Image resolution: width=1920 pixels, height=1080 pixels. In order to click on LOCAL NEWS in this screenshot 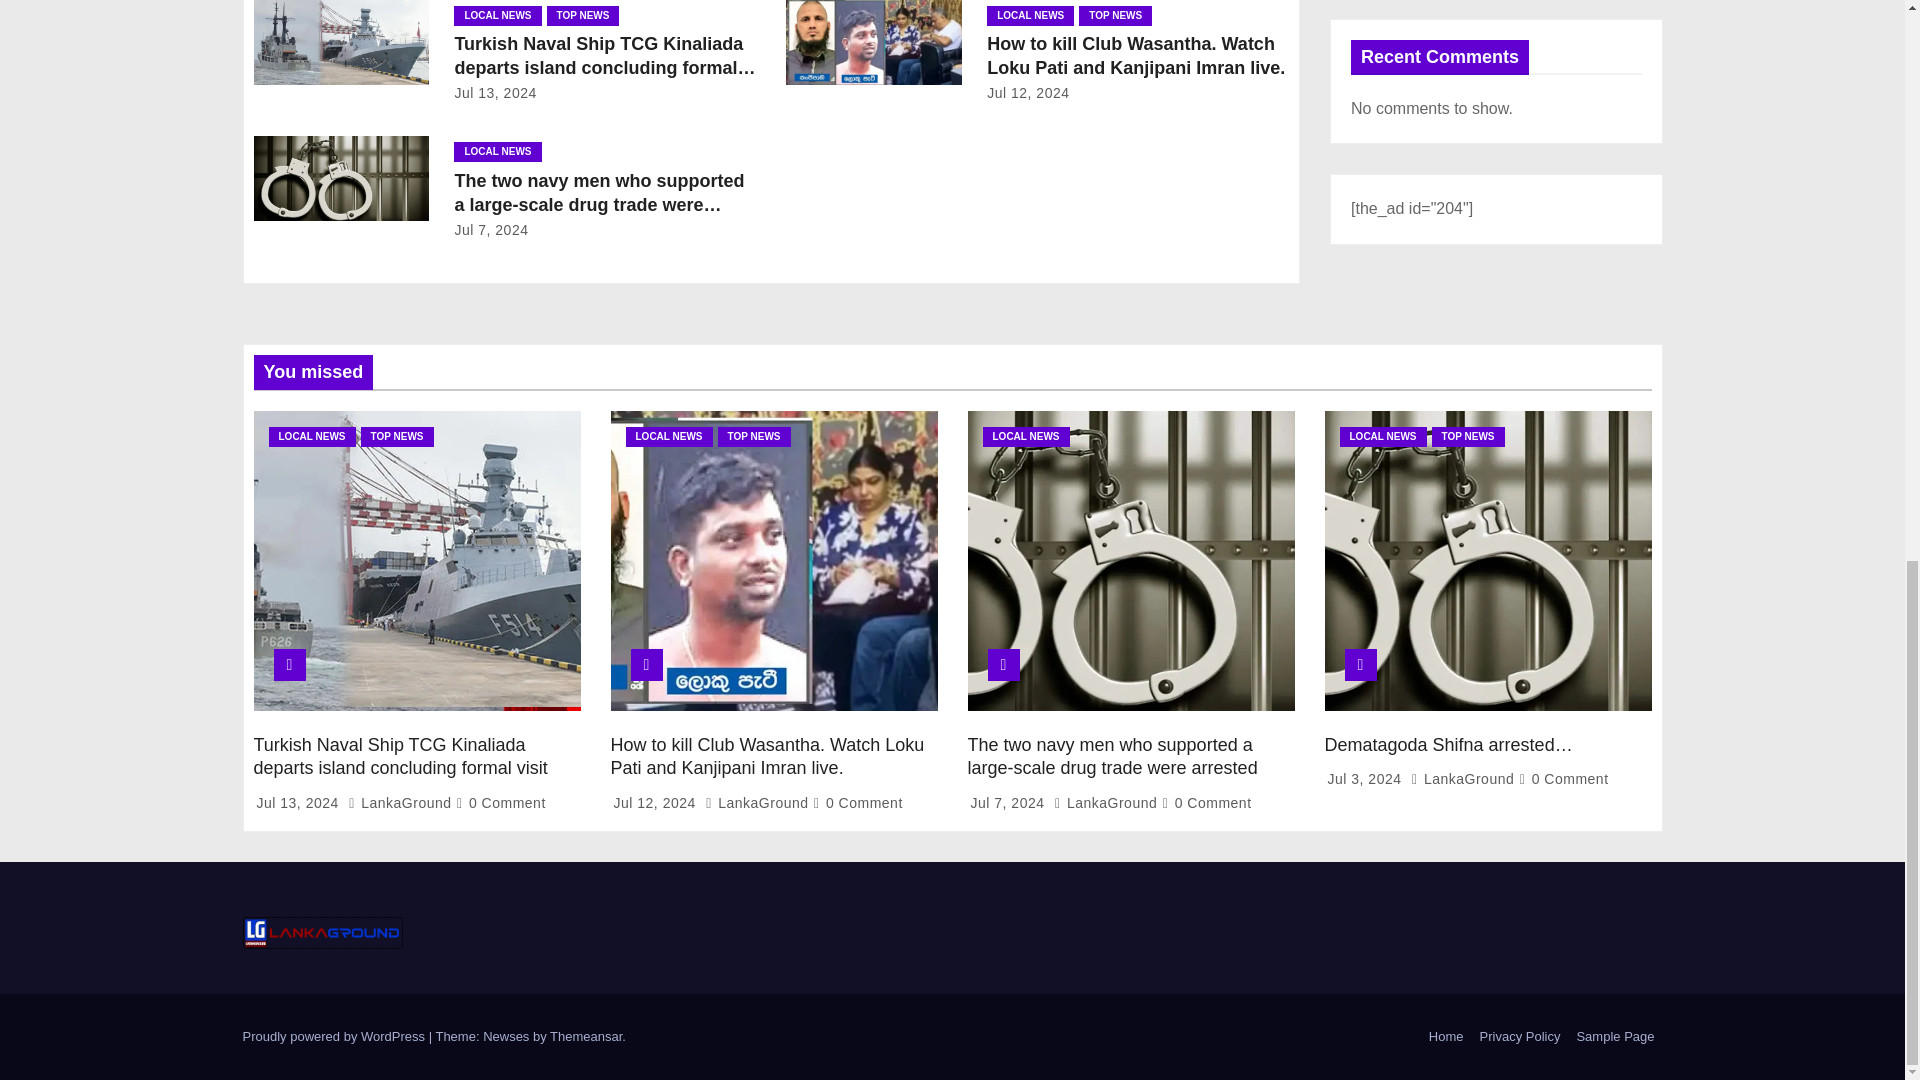, I will do `click(497, 16)`.